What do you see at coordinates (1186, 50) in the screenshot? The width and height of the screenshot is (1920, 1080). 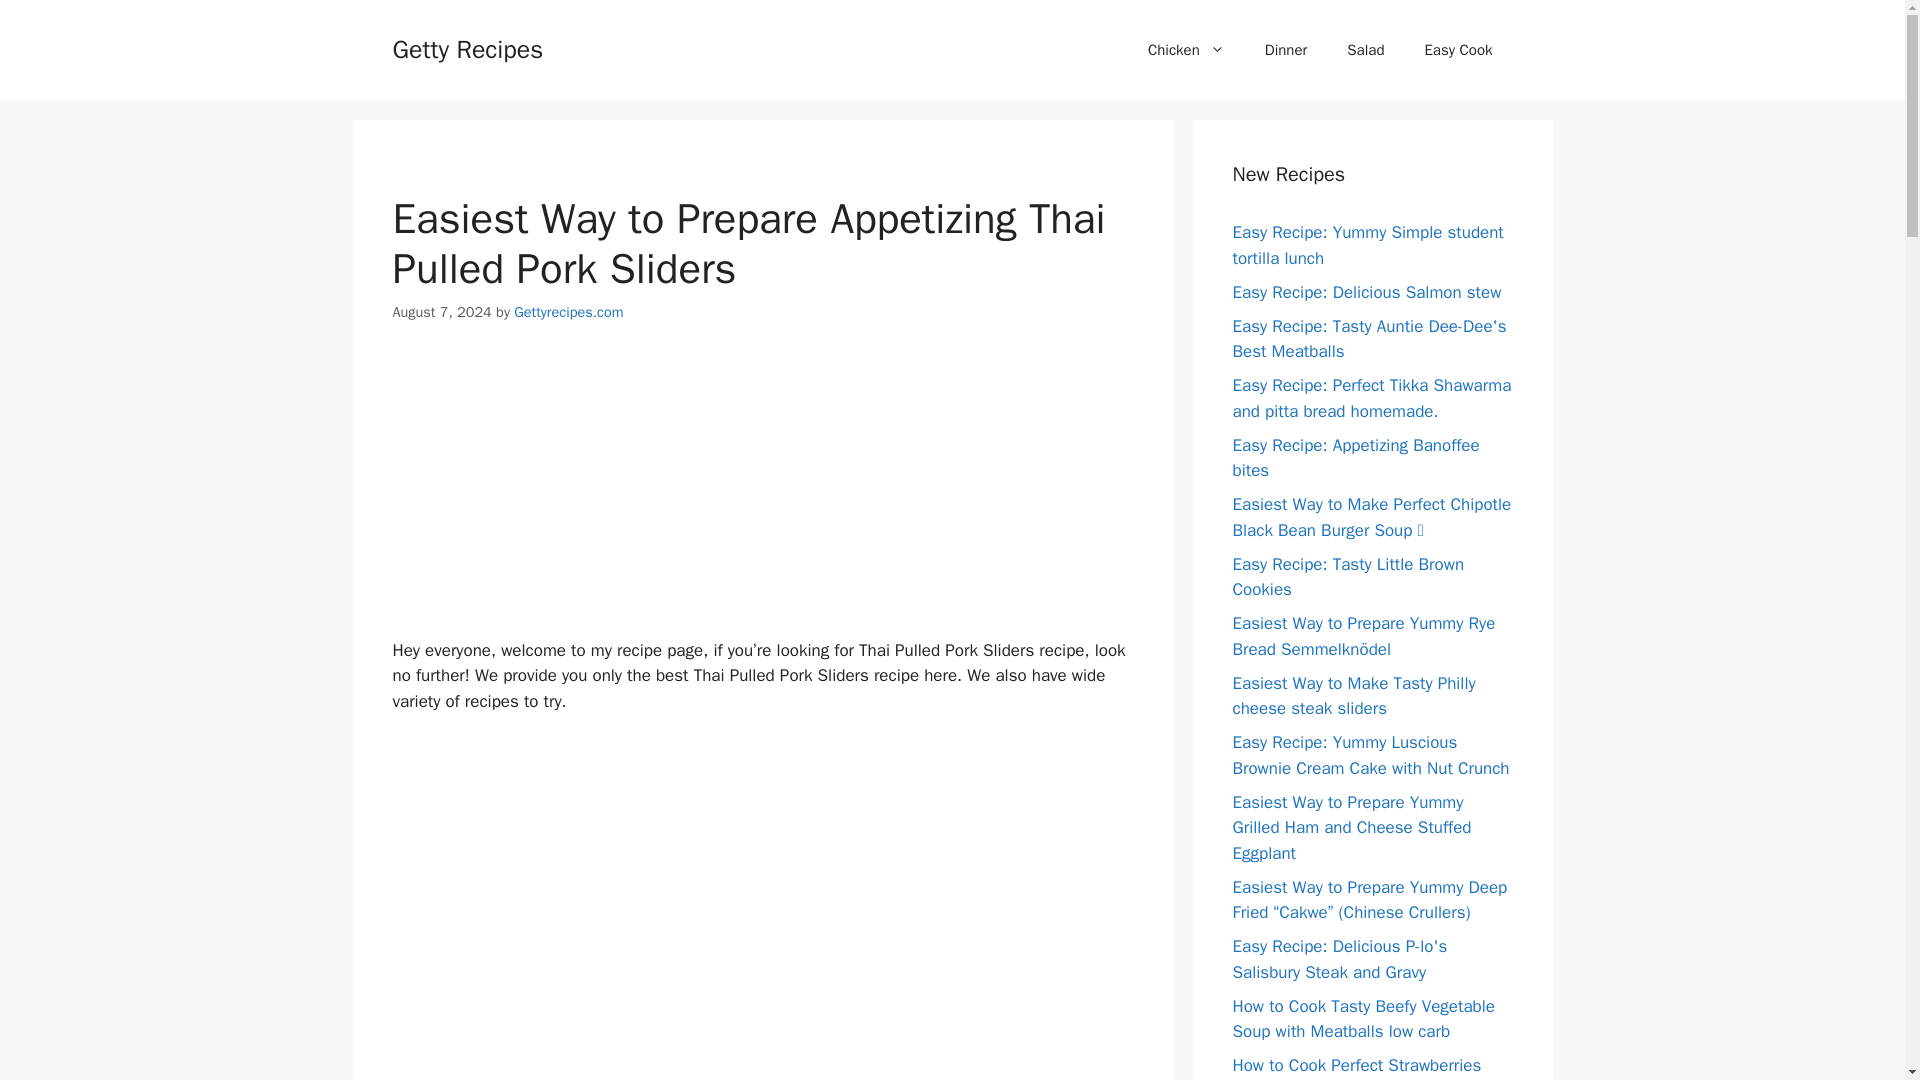 I see `Chicken` at bounding box center [1186, 50].